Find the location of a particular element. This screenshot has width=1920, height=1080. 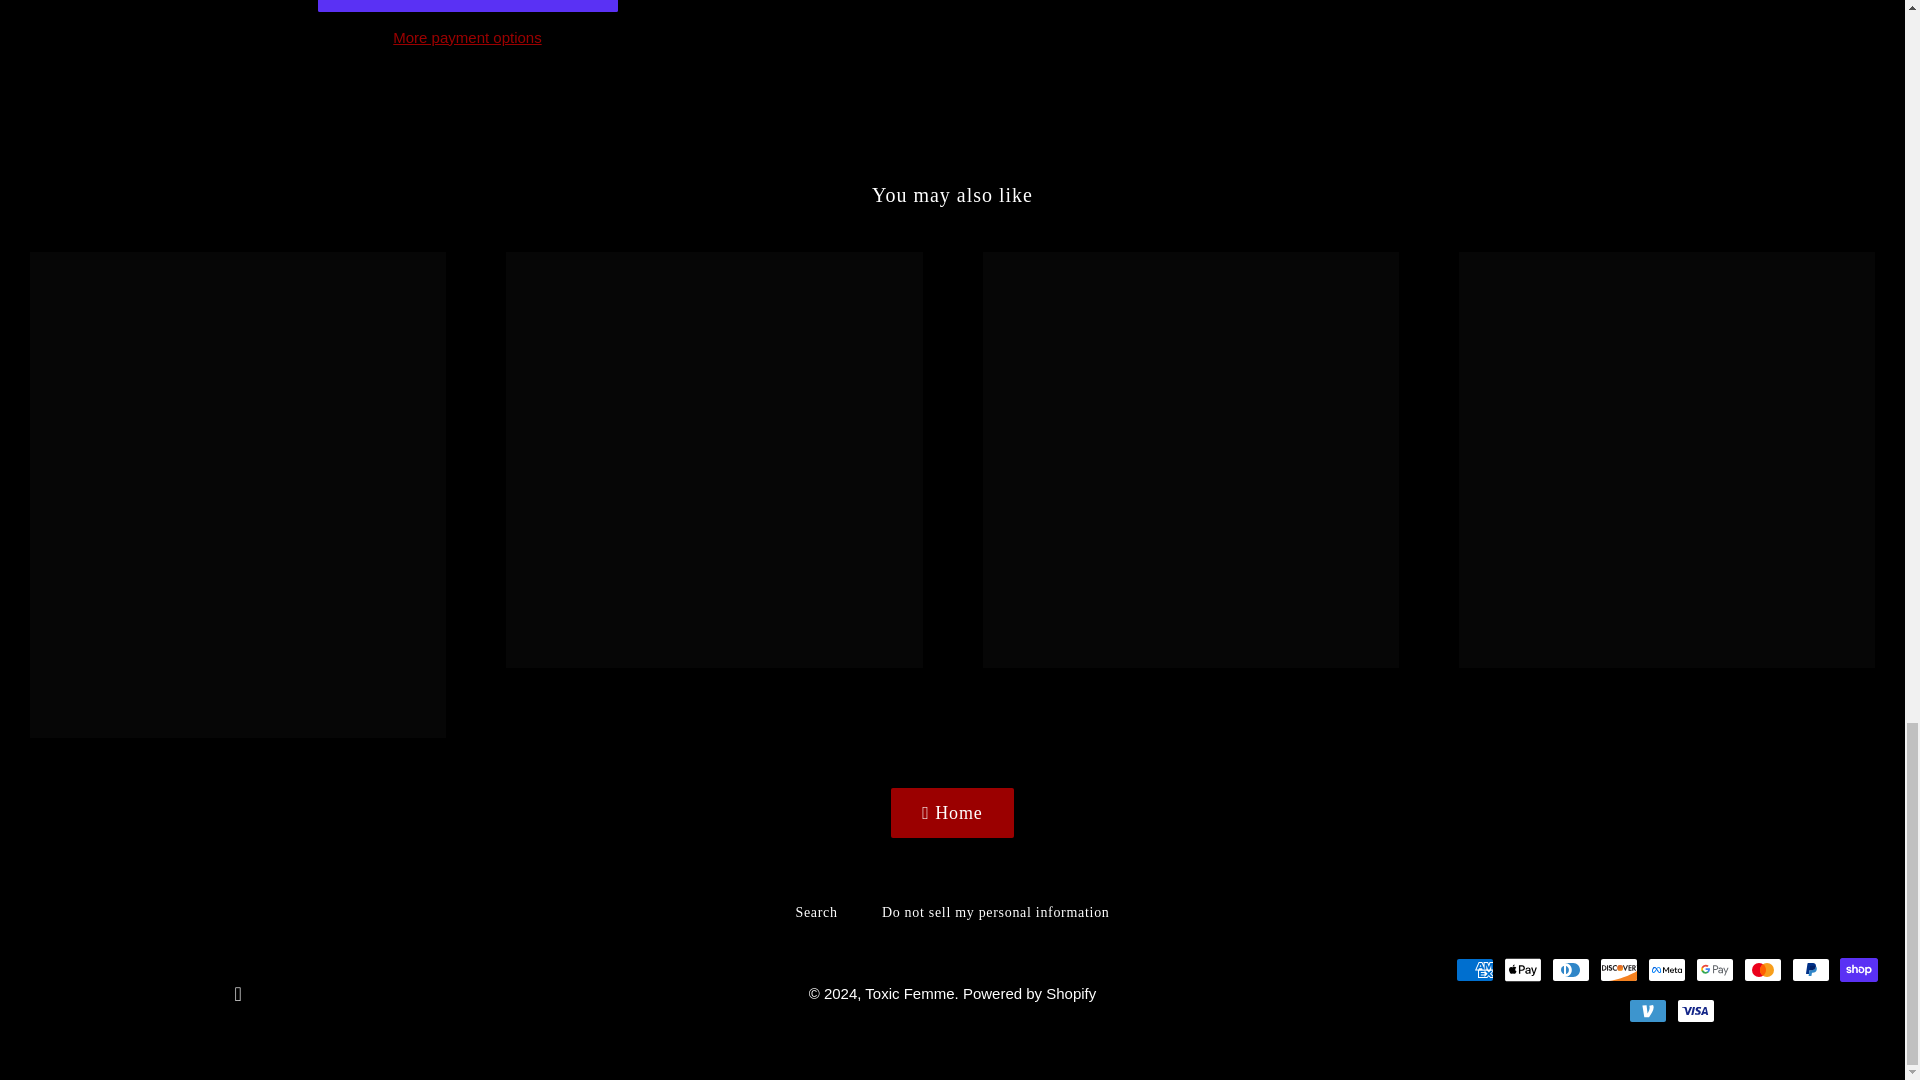

Apple Pay is located at coordinates (1522, 969).